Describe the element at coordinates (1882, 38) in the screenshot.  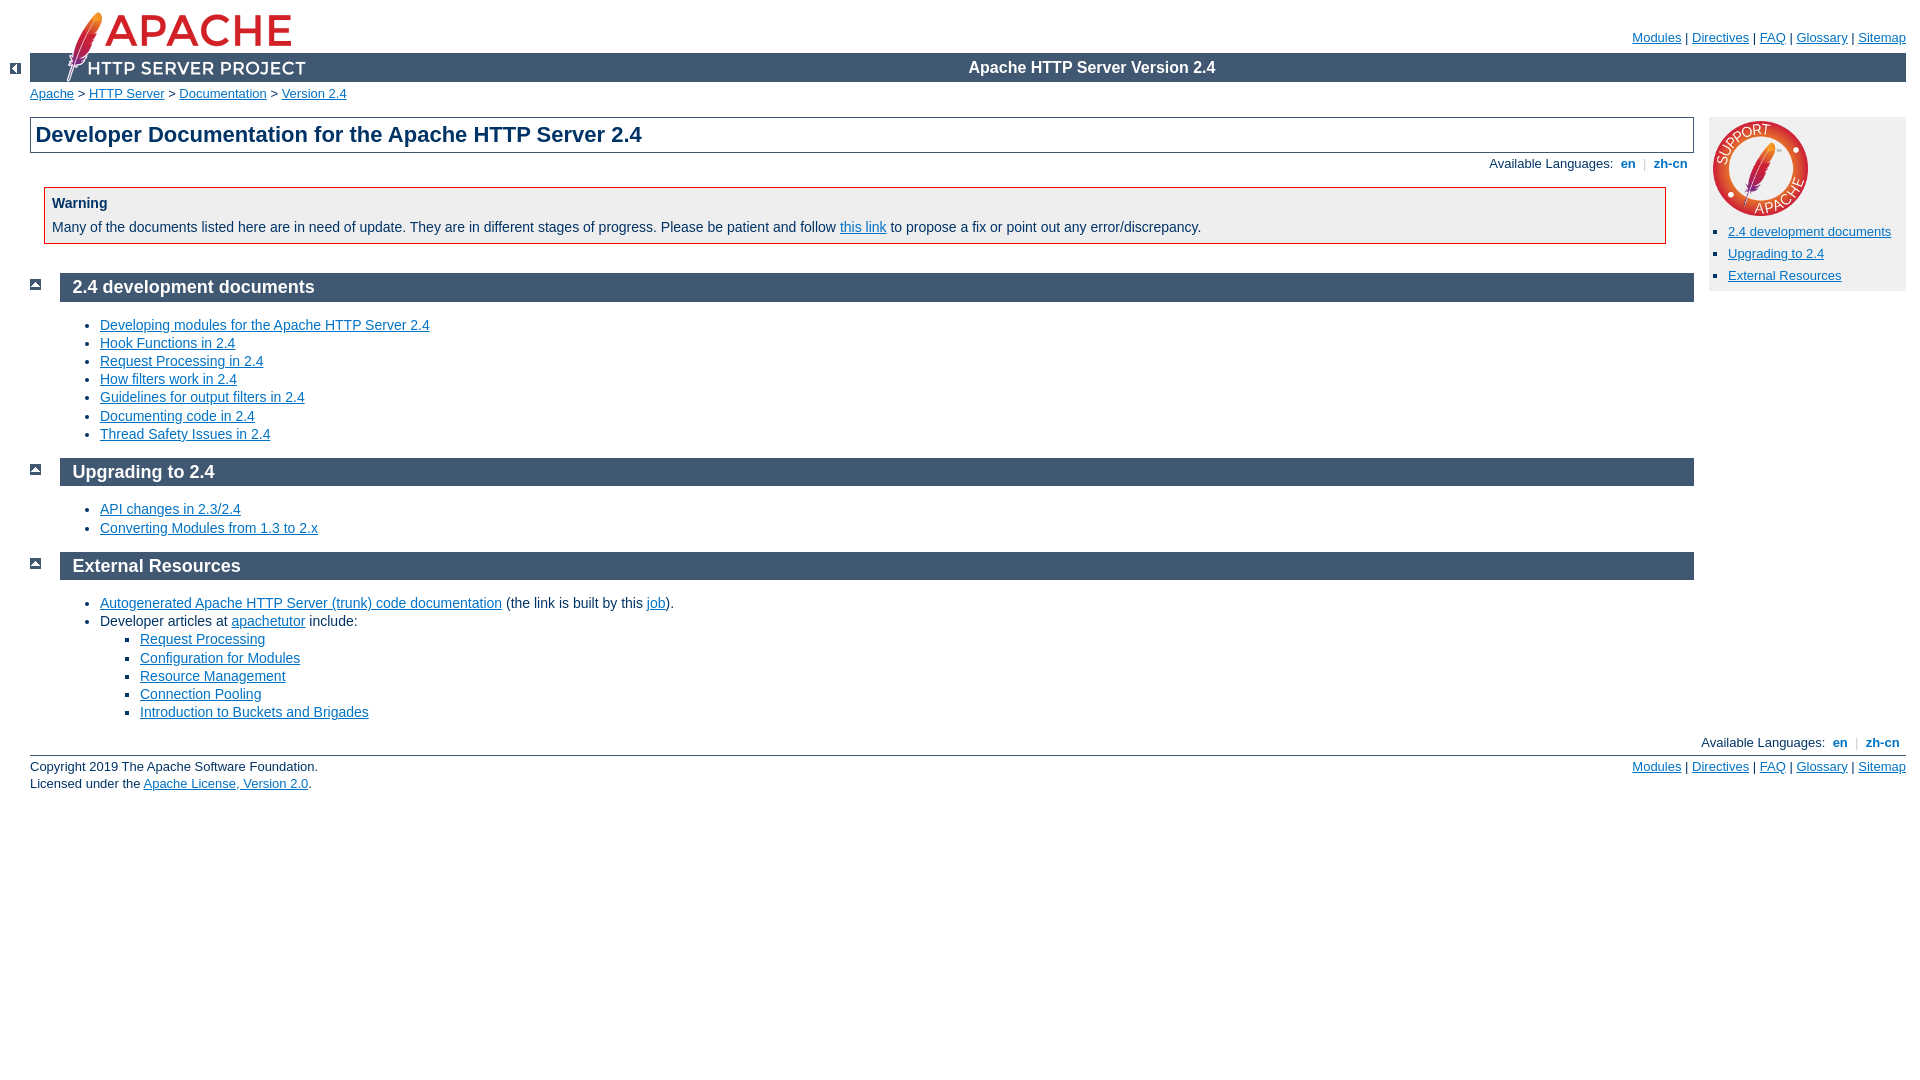
I see `Sitemap` at that location.